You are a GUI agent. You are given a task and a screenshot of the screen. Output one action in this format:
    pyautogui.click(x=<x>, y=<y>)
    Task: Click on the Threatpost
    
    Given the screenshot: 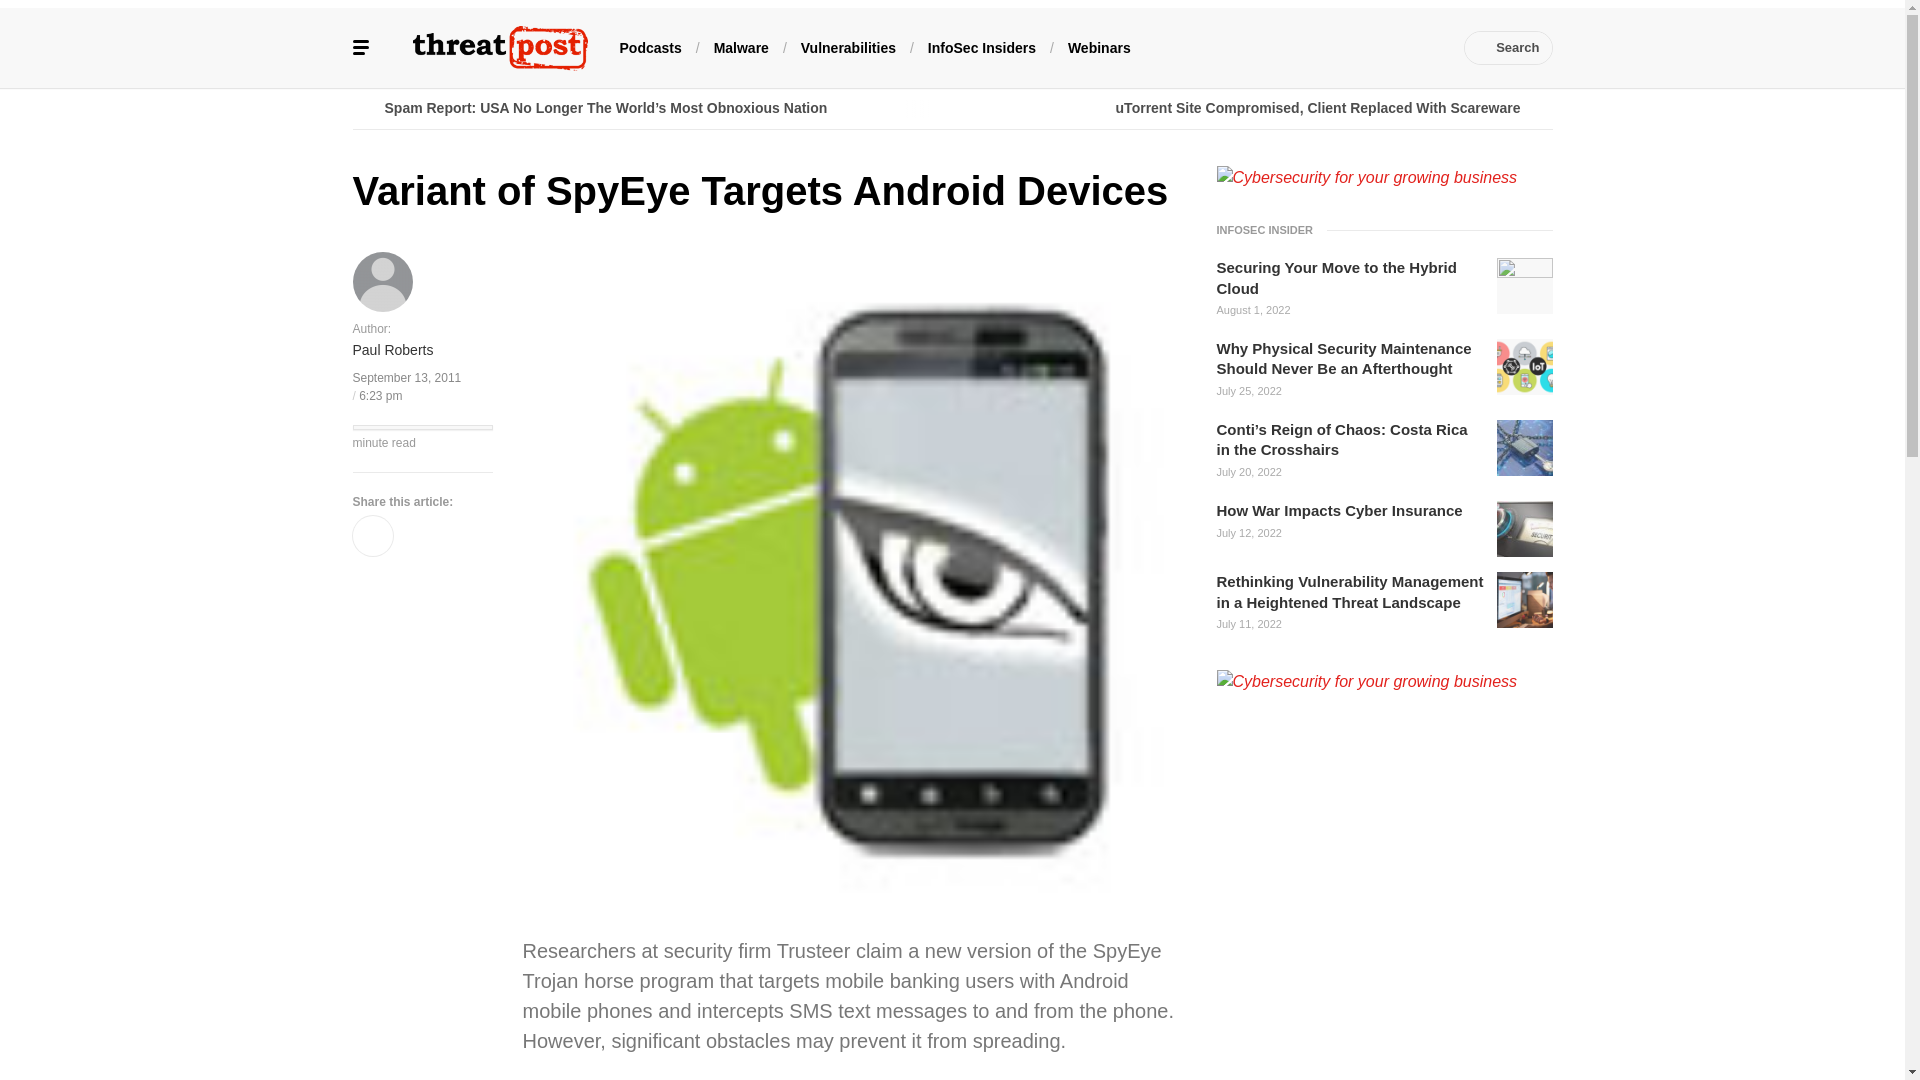 What is the action you would take?
    pyautogui.click(x=500, y=48)
    